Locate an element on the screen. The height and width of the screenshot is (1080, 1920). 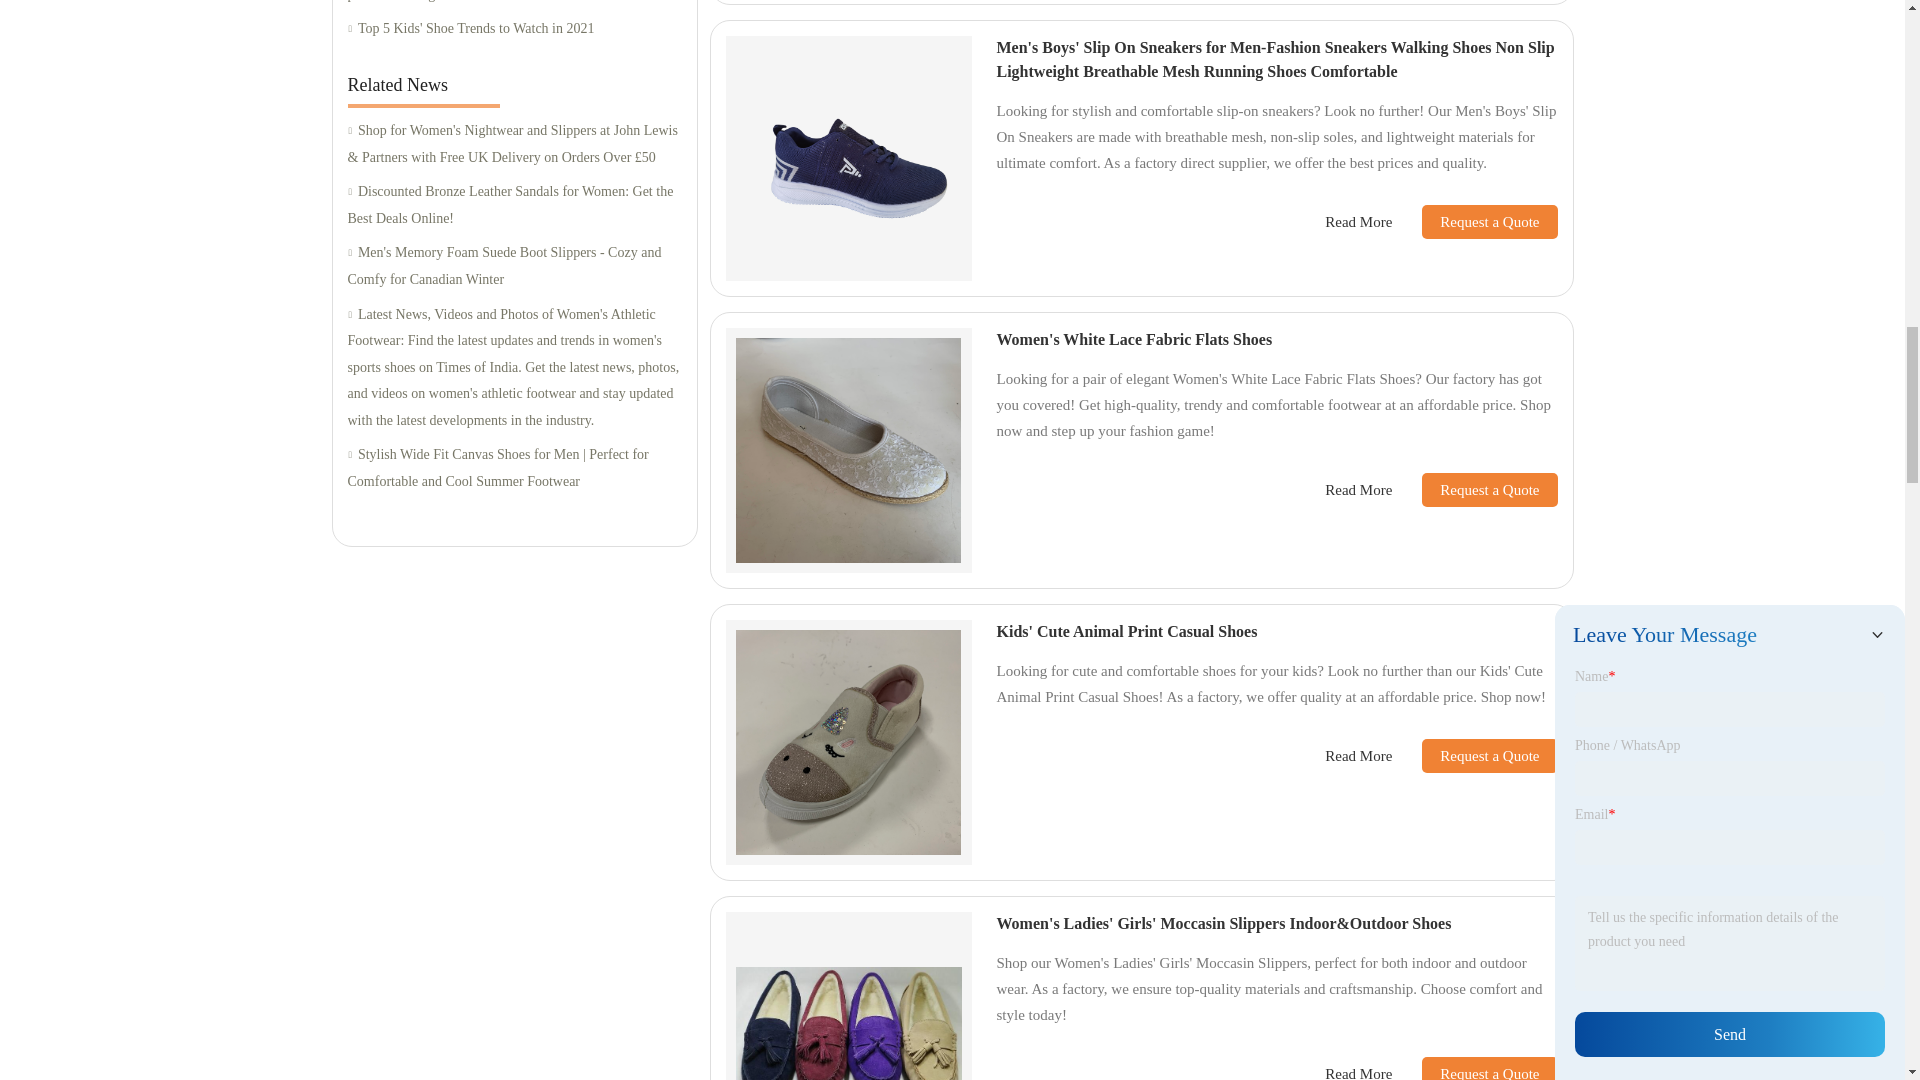
Top 5 Kids' Shoe Trends to Watch in 2021 is located at coordinates (514, 30).